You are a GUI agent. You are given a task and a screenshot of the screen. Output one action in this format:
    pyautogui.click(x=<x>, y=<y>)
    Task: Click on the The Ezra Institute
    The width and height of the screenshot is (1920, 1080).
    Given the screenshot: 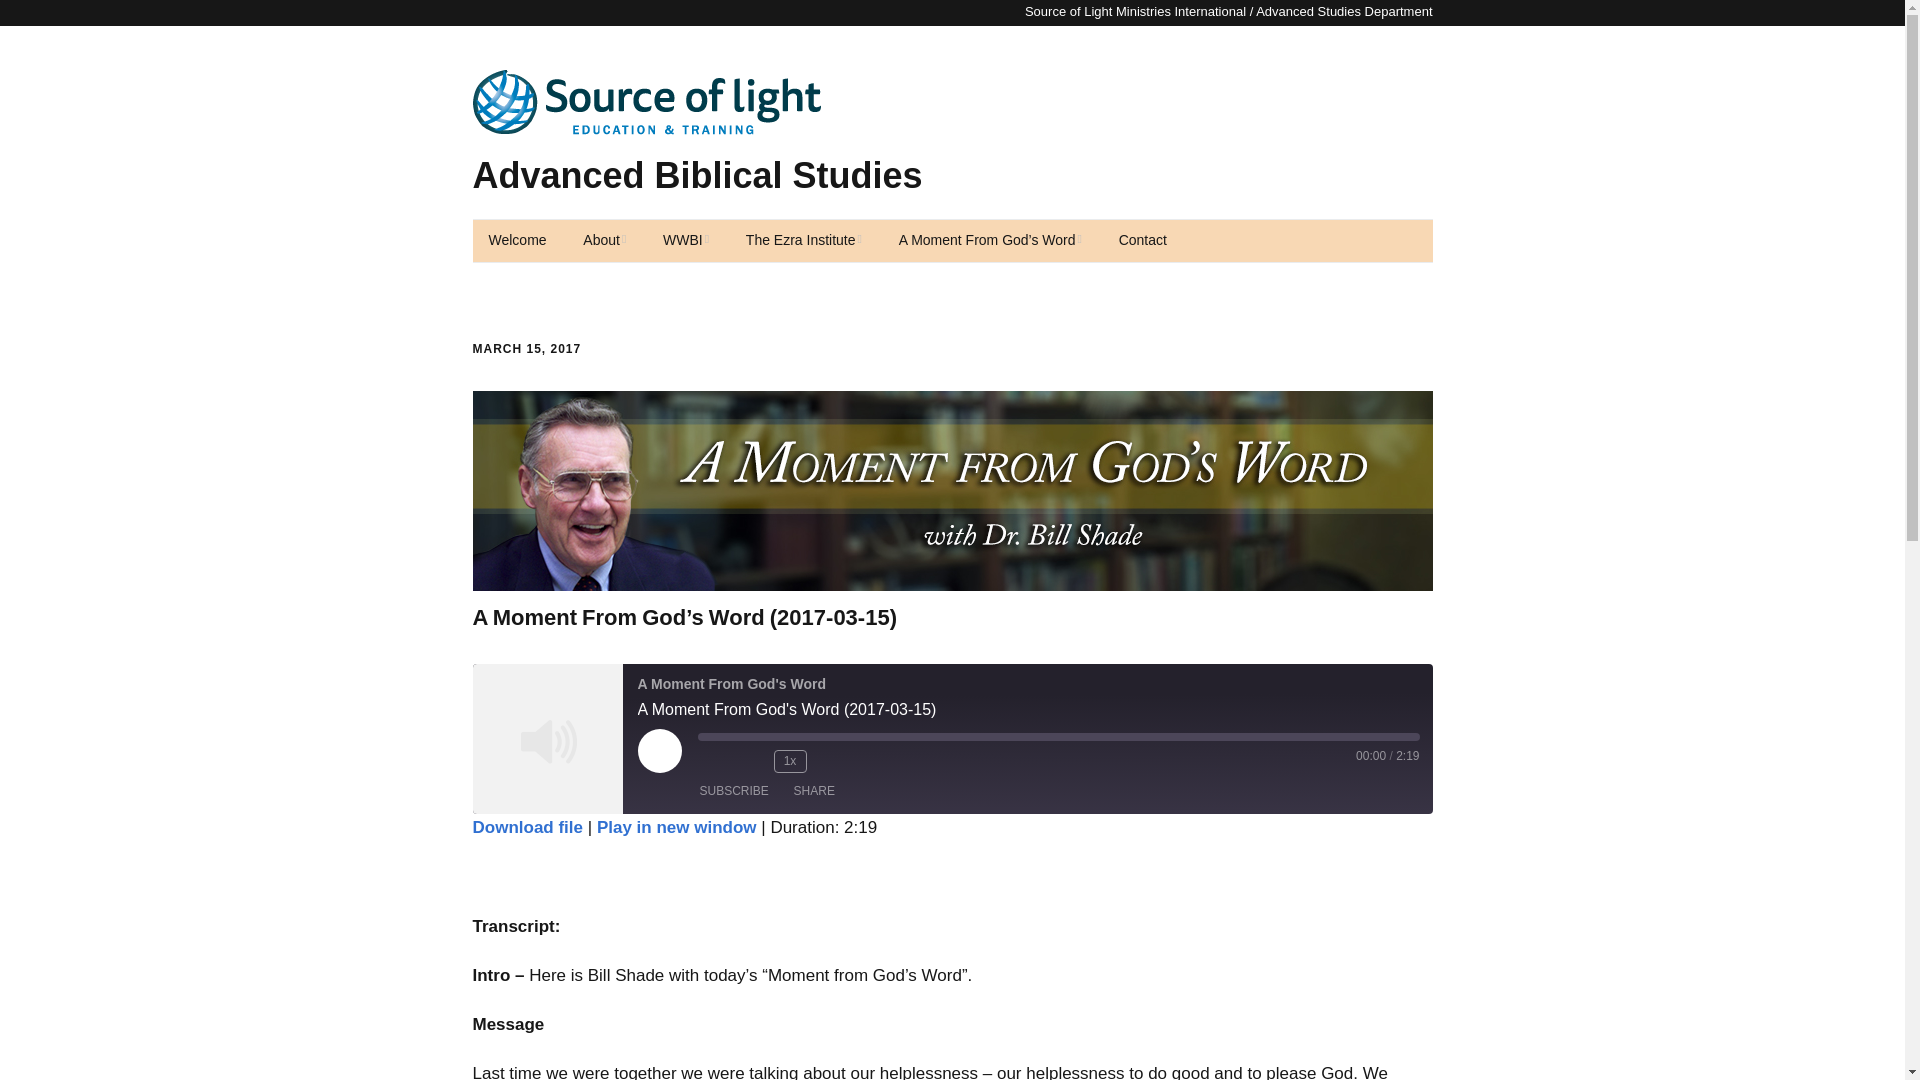 What is the action you would take?
    pyautogui.click(x=803, y=241)
    